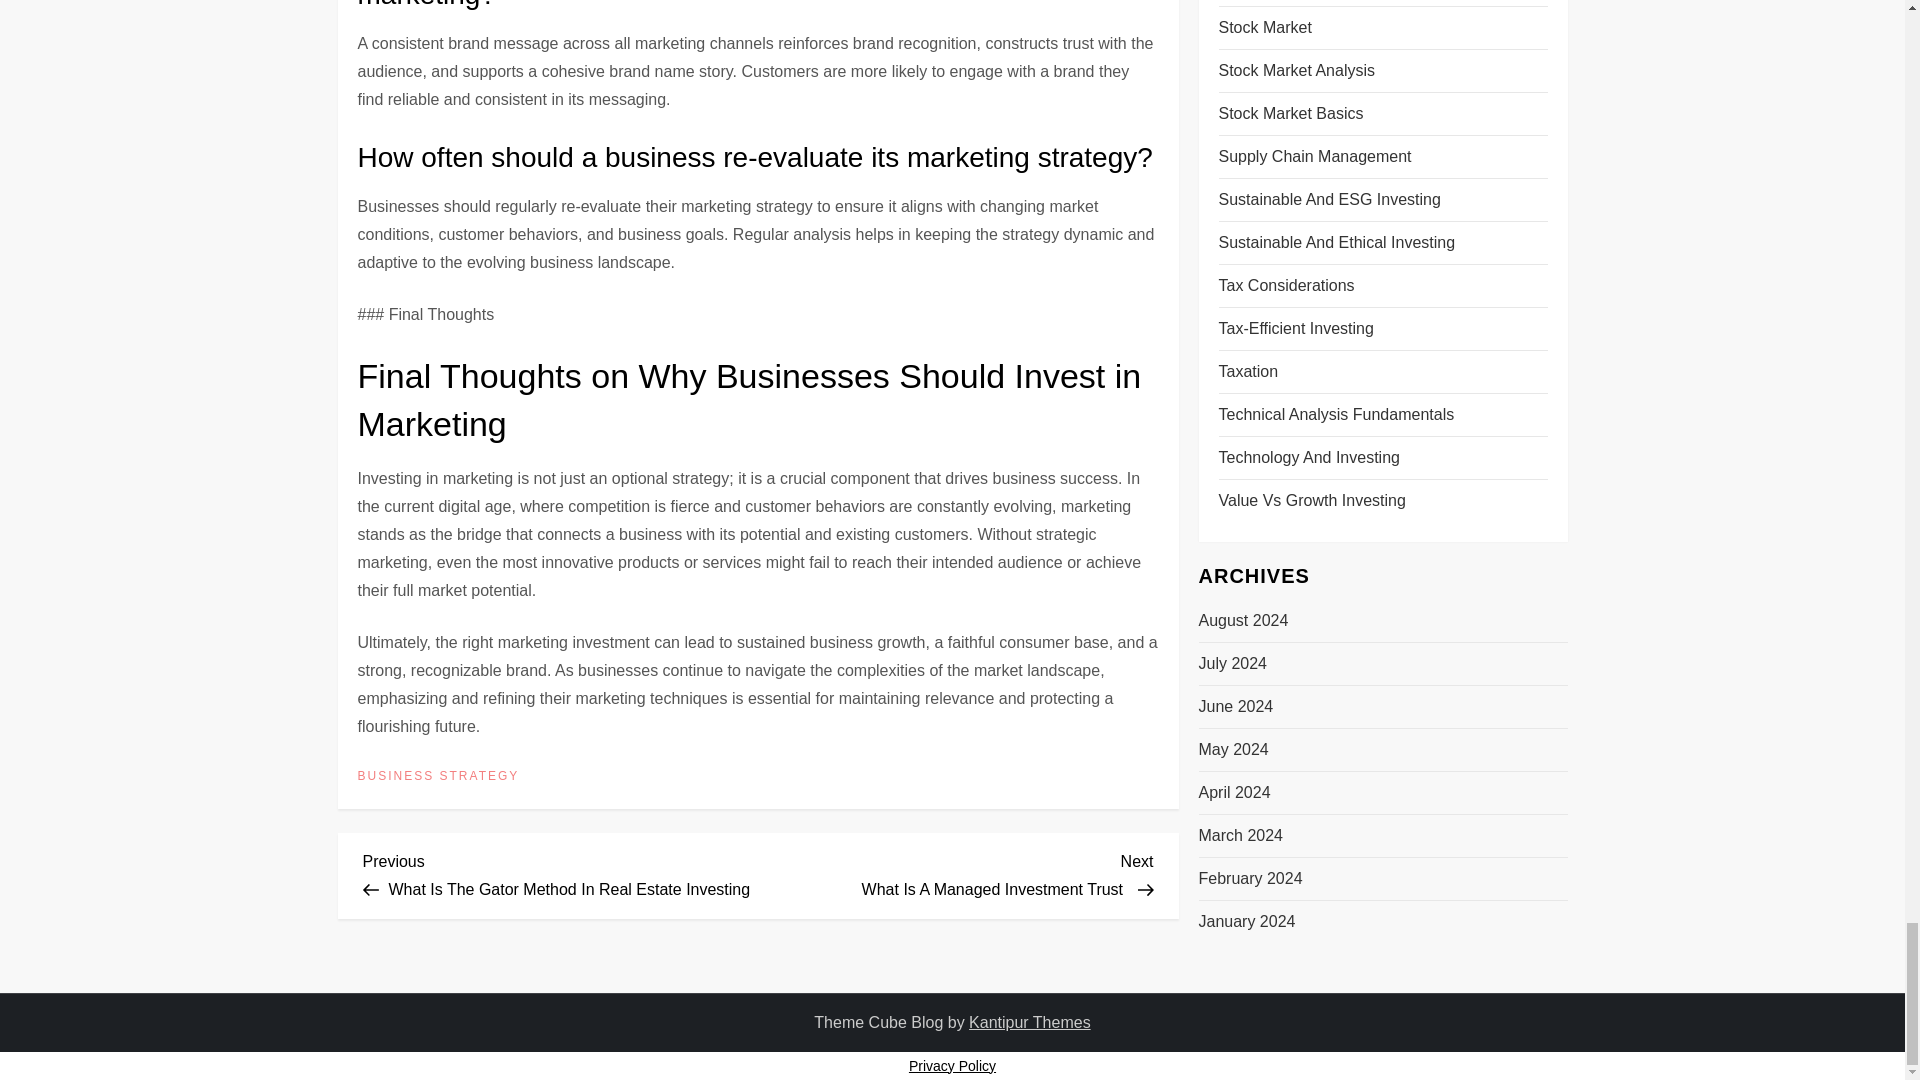 The image size is (1920, 1080). What do you see at coordinates (956, 872) in the screenshot?
I see `BUSINESS STRATEGY` at bounding box center [956, 872].